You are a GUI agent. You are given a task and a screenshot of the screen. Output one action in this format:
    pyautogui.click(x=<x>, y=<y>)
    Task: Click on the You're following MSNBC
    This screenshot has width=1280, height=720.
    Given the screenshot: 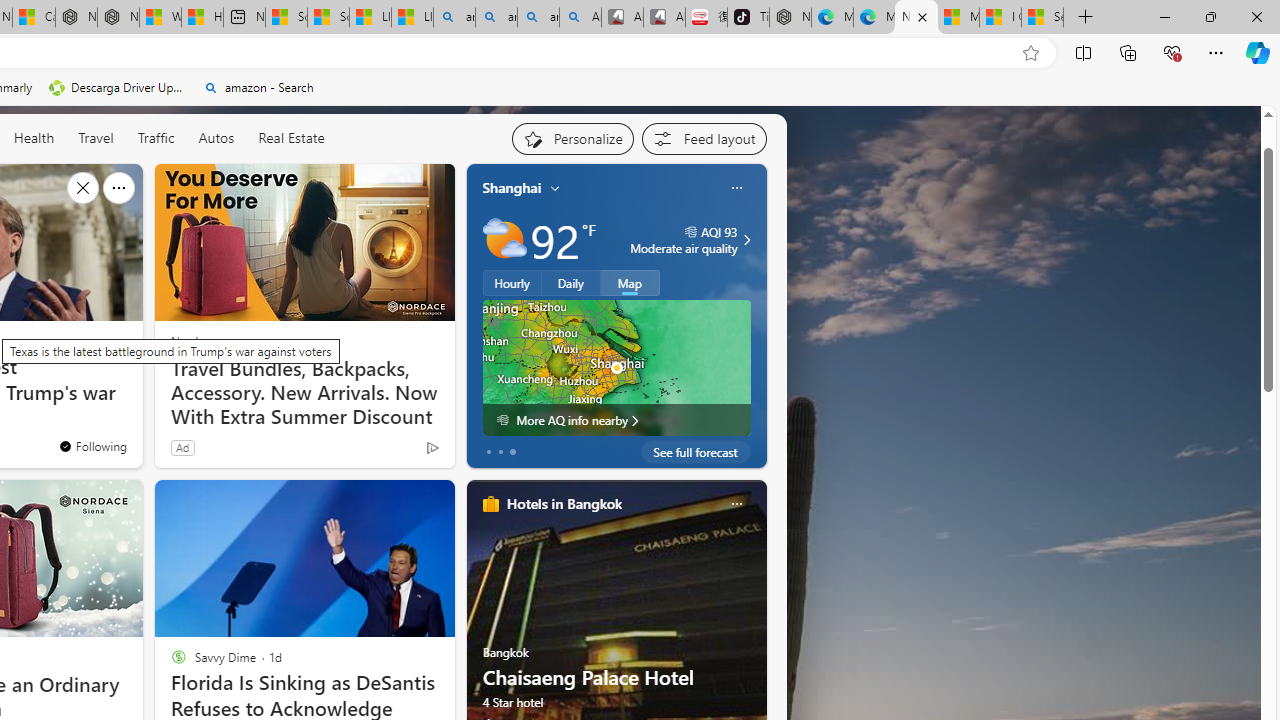 What is the action you would take?
    pyautogui.click(x=92, y=446)
    